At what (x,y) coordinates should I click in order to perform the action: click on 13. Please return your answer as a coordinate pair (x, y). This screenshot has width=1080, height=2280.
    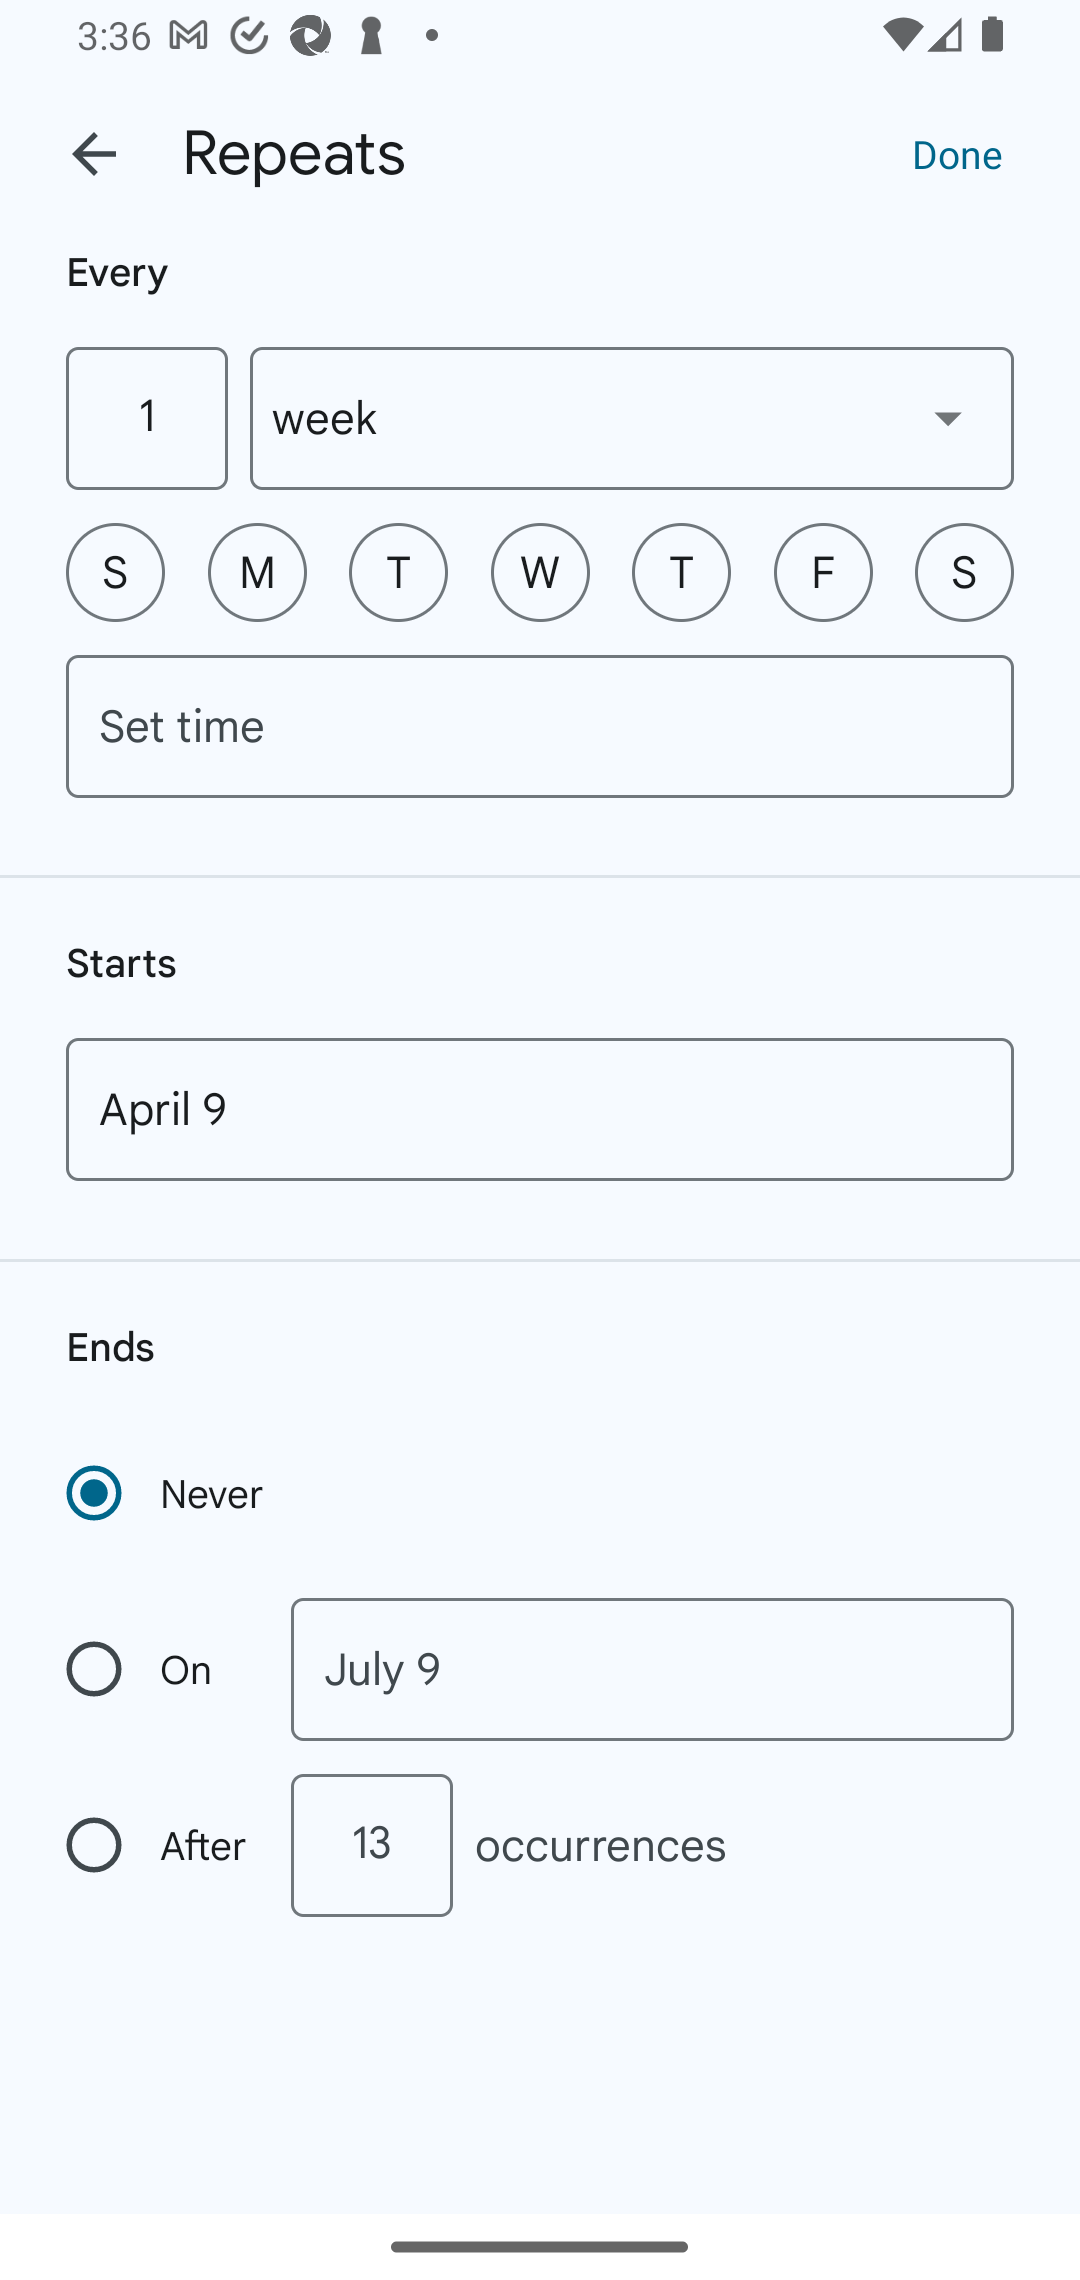
    Looking at the image, I should click on (371, 1845).